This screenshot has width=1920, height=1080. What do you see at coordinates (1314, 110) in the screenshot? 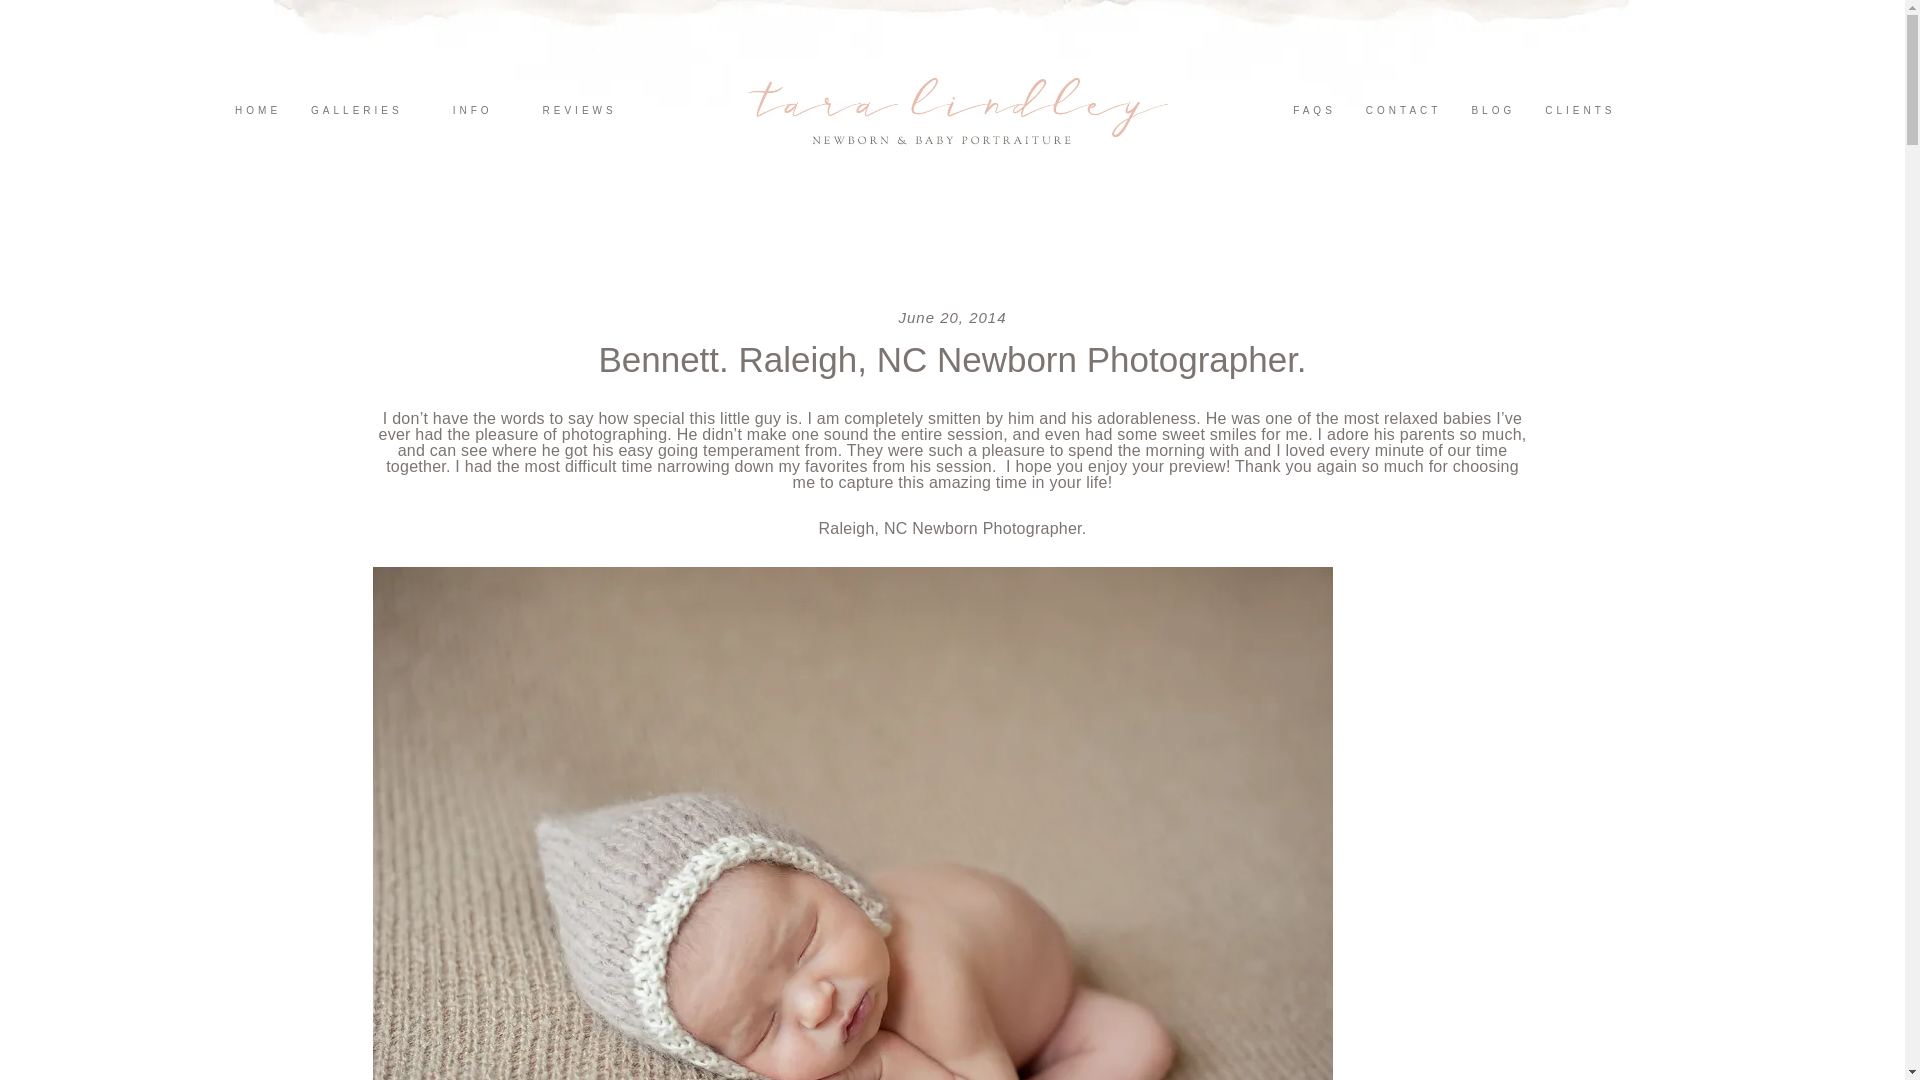
I see `FAQS` at bounding box center [1314, 110].